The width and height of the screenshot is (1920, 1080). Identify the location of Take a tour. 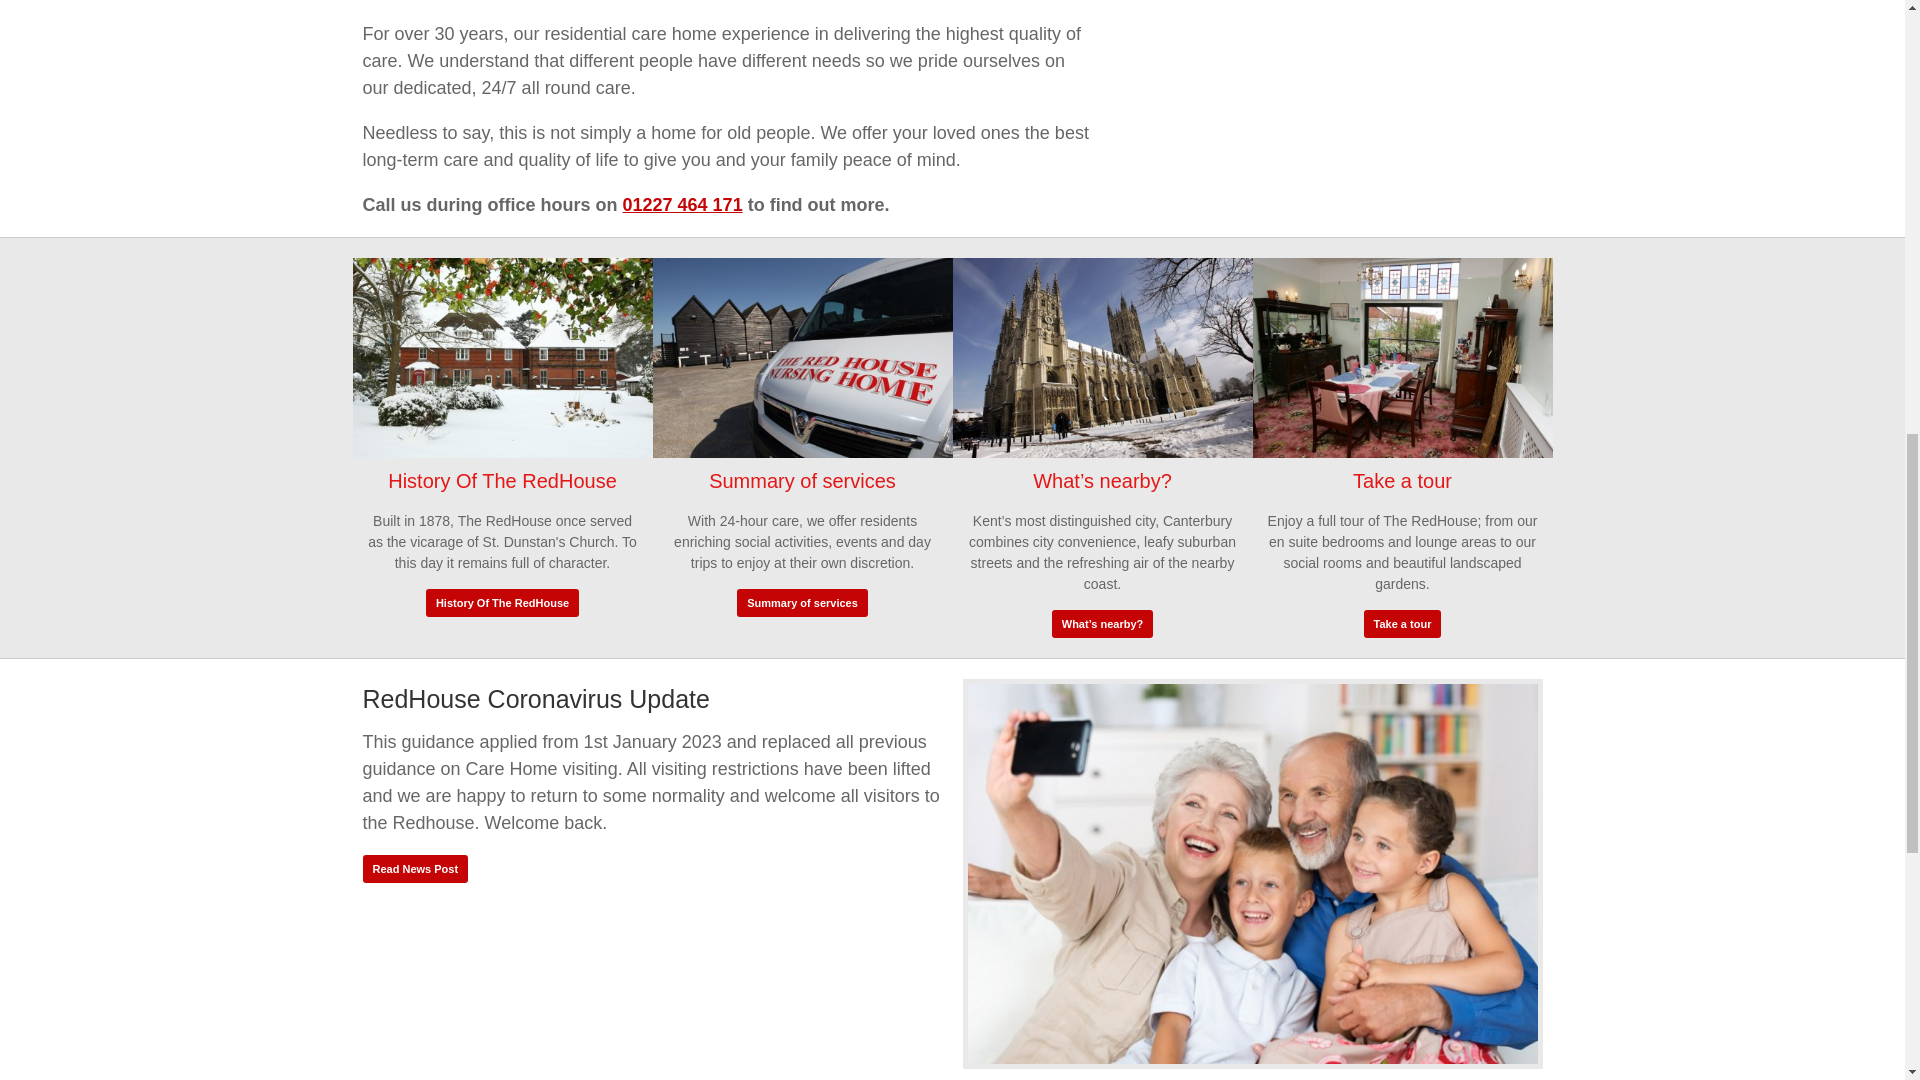
(1402, 624).